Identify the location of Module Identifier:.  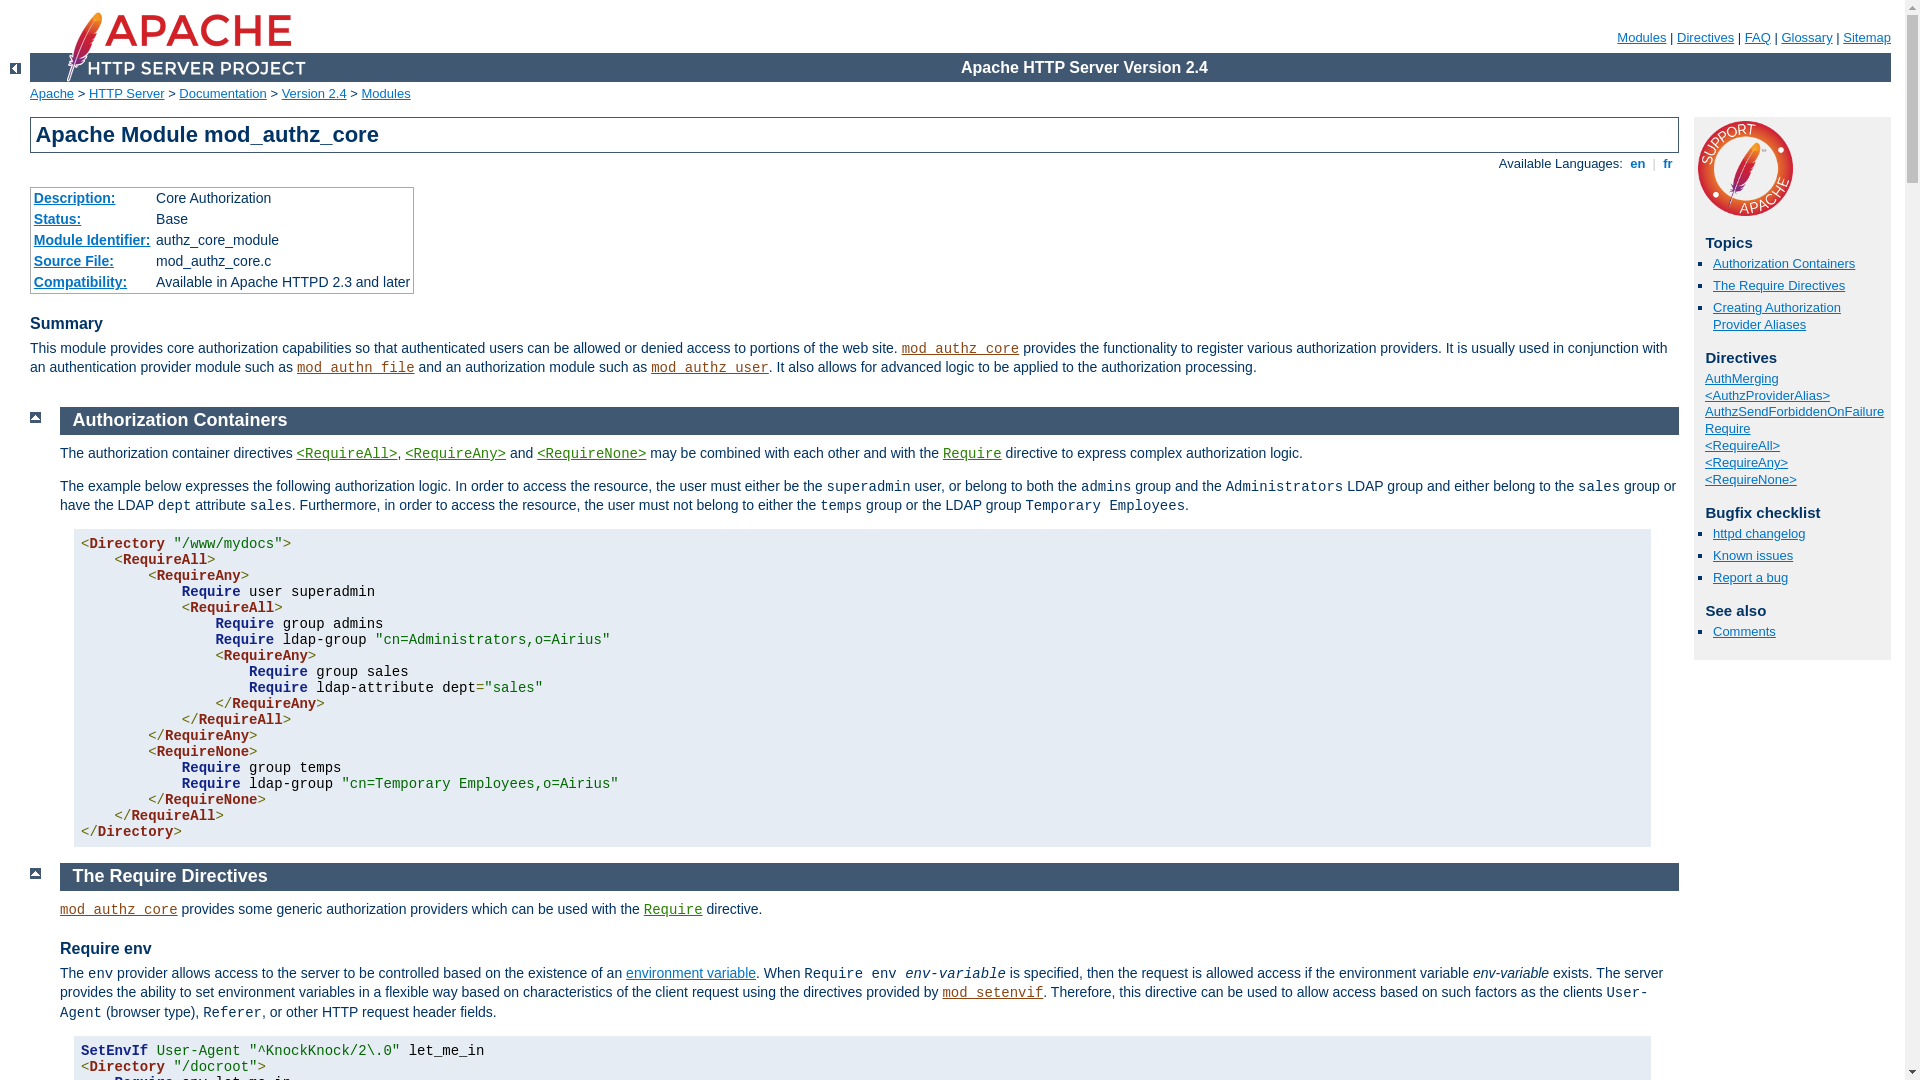
(92, 240).